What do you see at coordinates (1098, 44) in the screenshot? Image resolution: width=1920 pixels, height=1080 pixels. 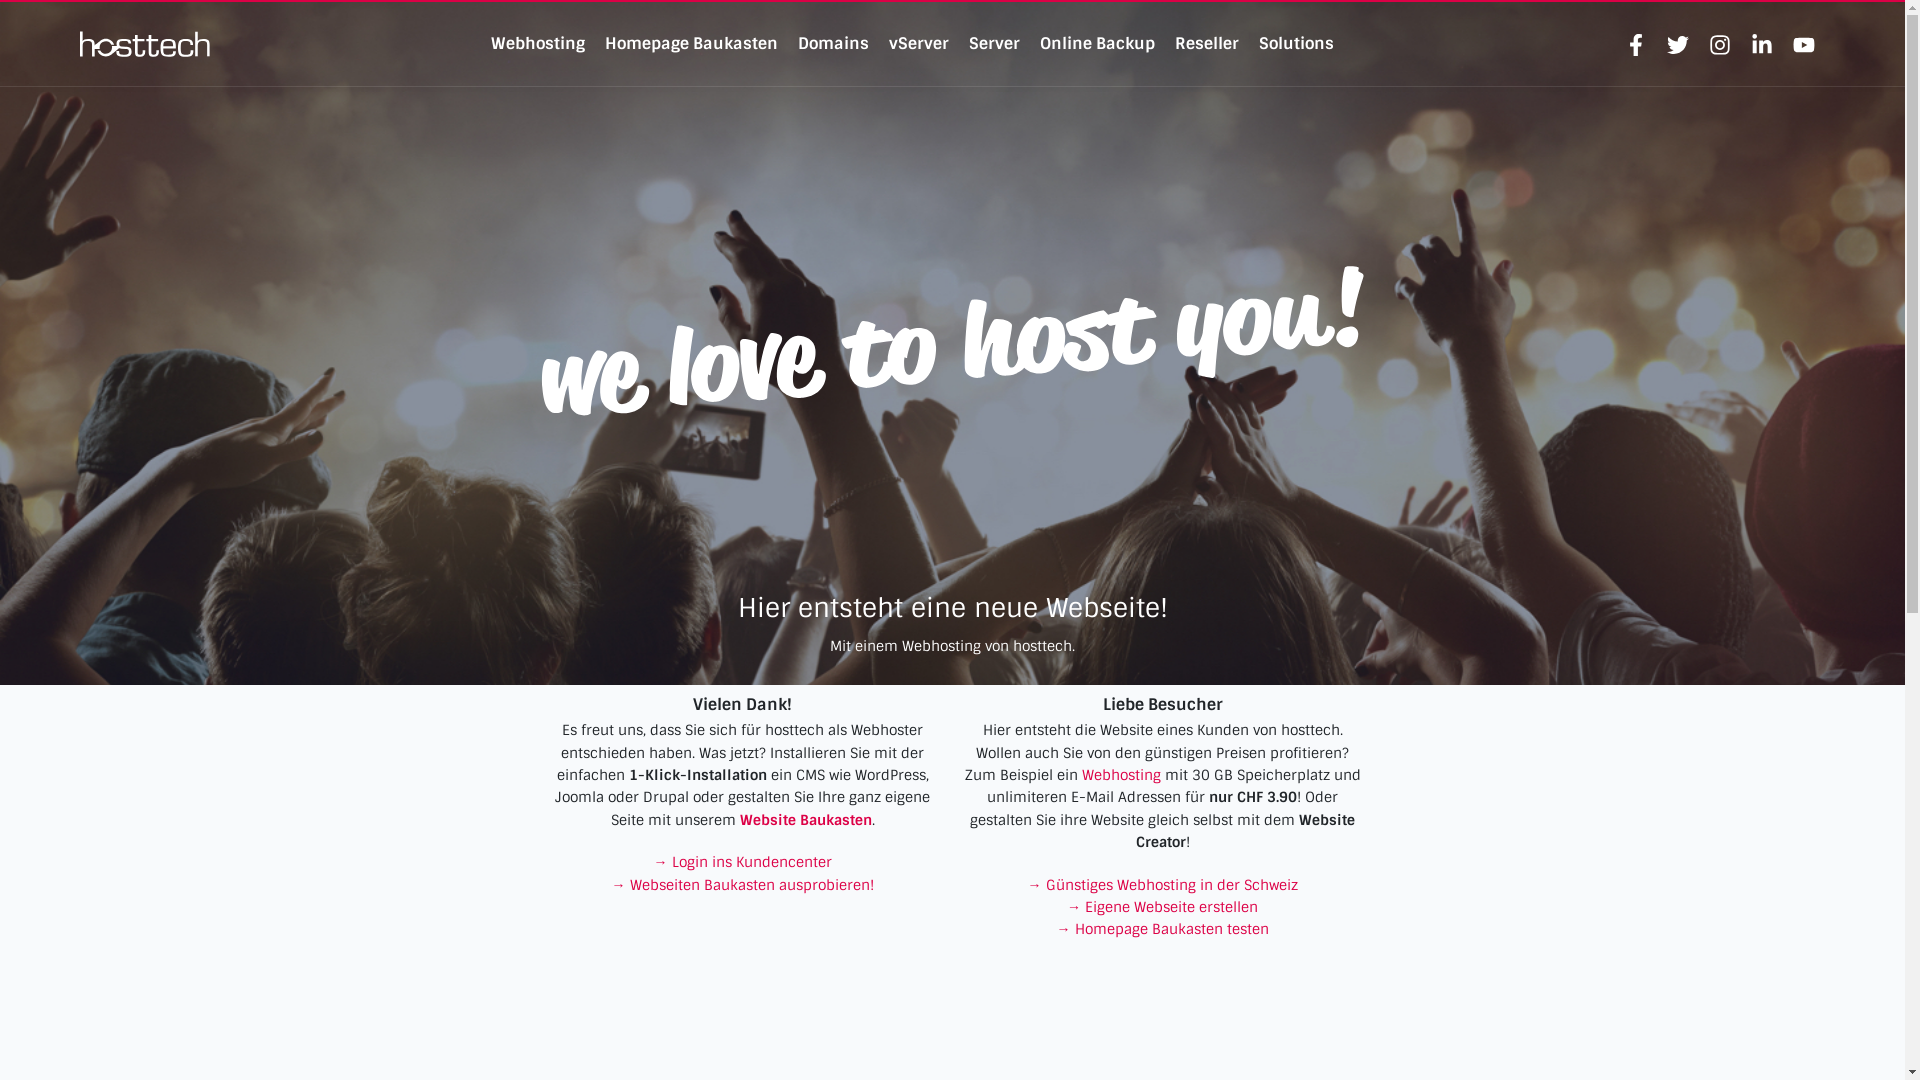 I see `Online Backup` at bounding box center [1098, 44].